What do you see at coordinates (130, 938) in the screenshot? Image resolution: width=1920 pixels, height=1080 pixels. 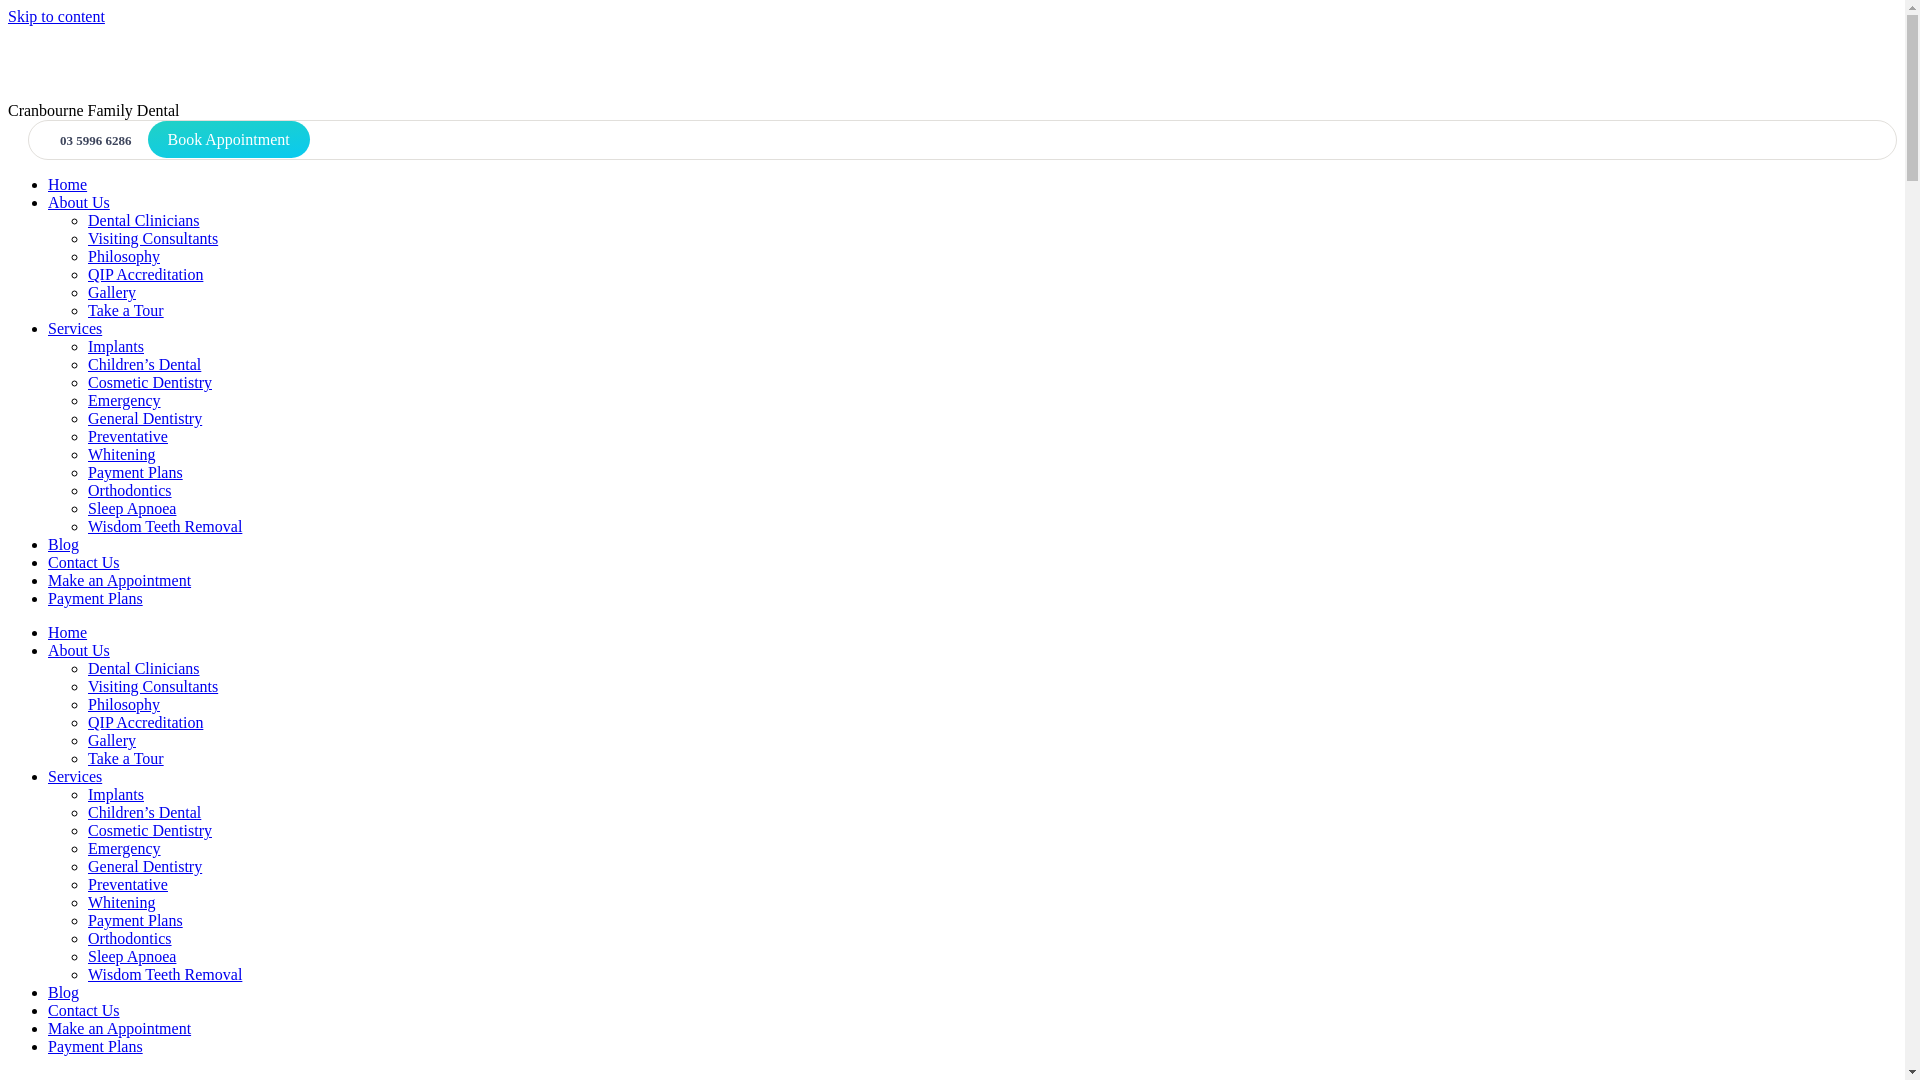 I see `Orthodontics` at bounding box center [130, 938].